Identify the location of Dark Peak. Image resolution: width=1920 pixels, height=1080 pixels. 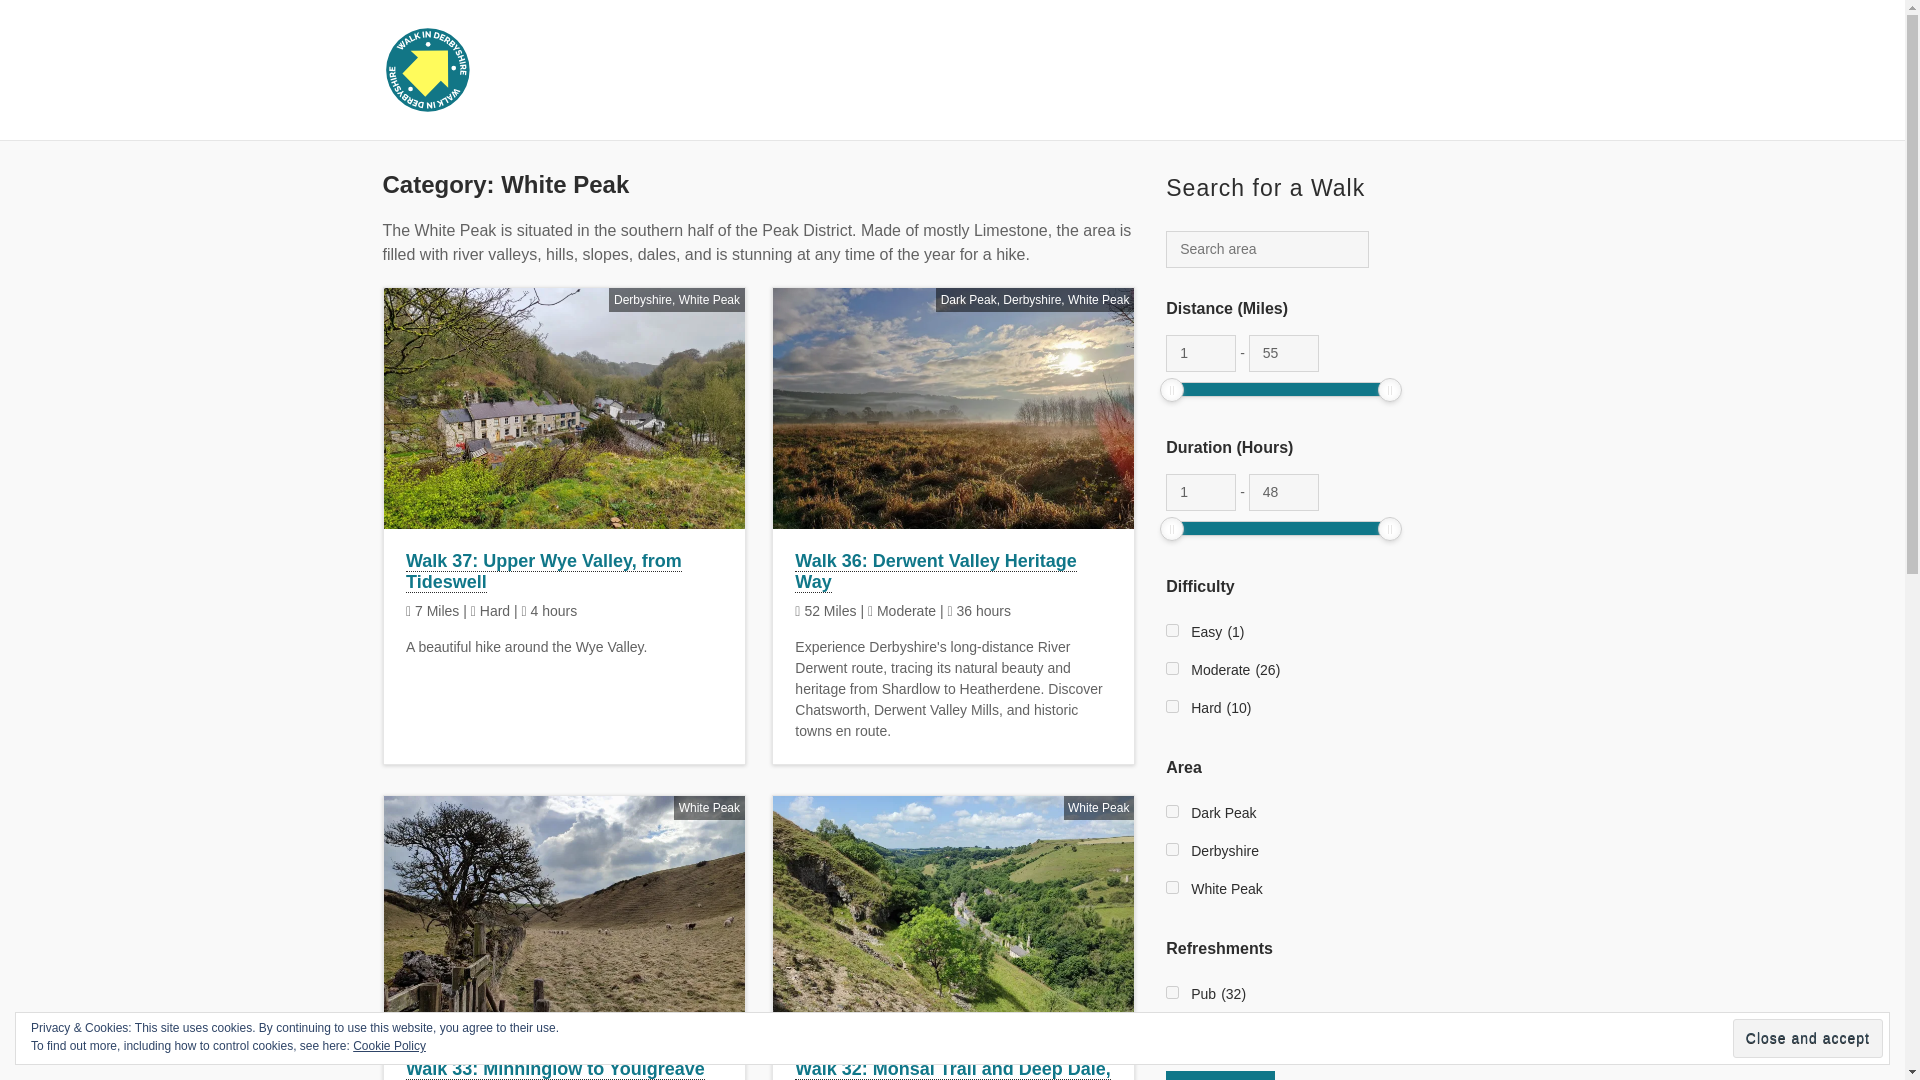
(968, 298).